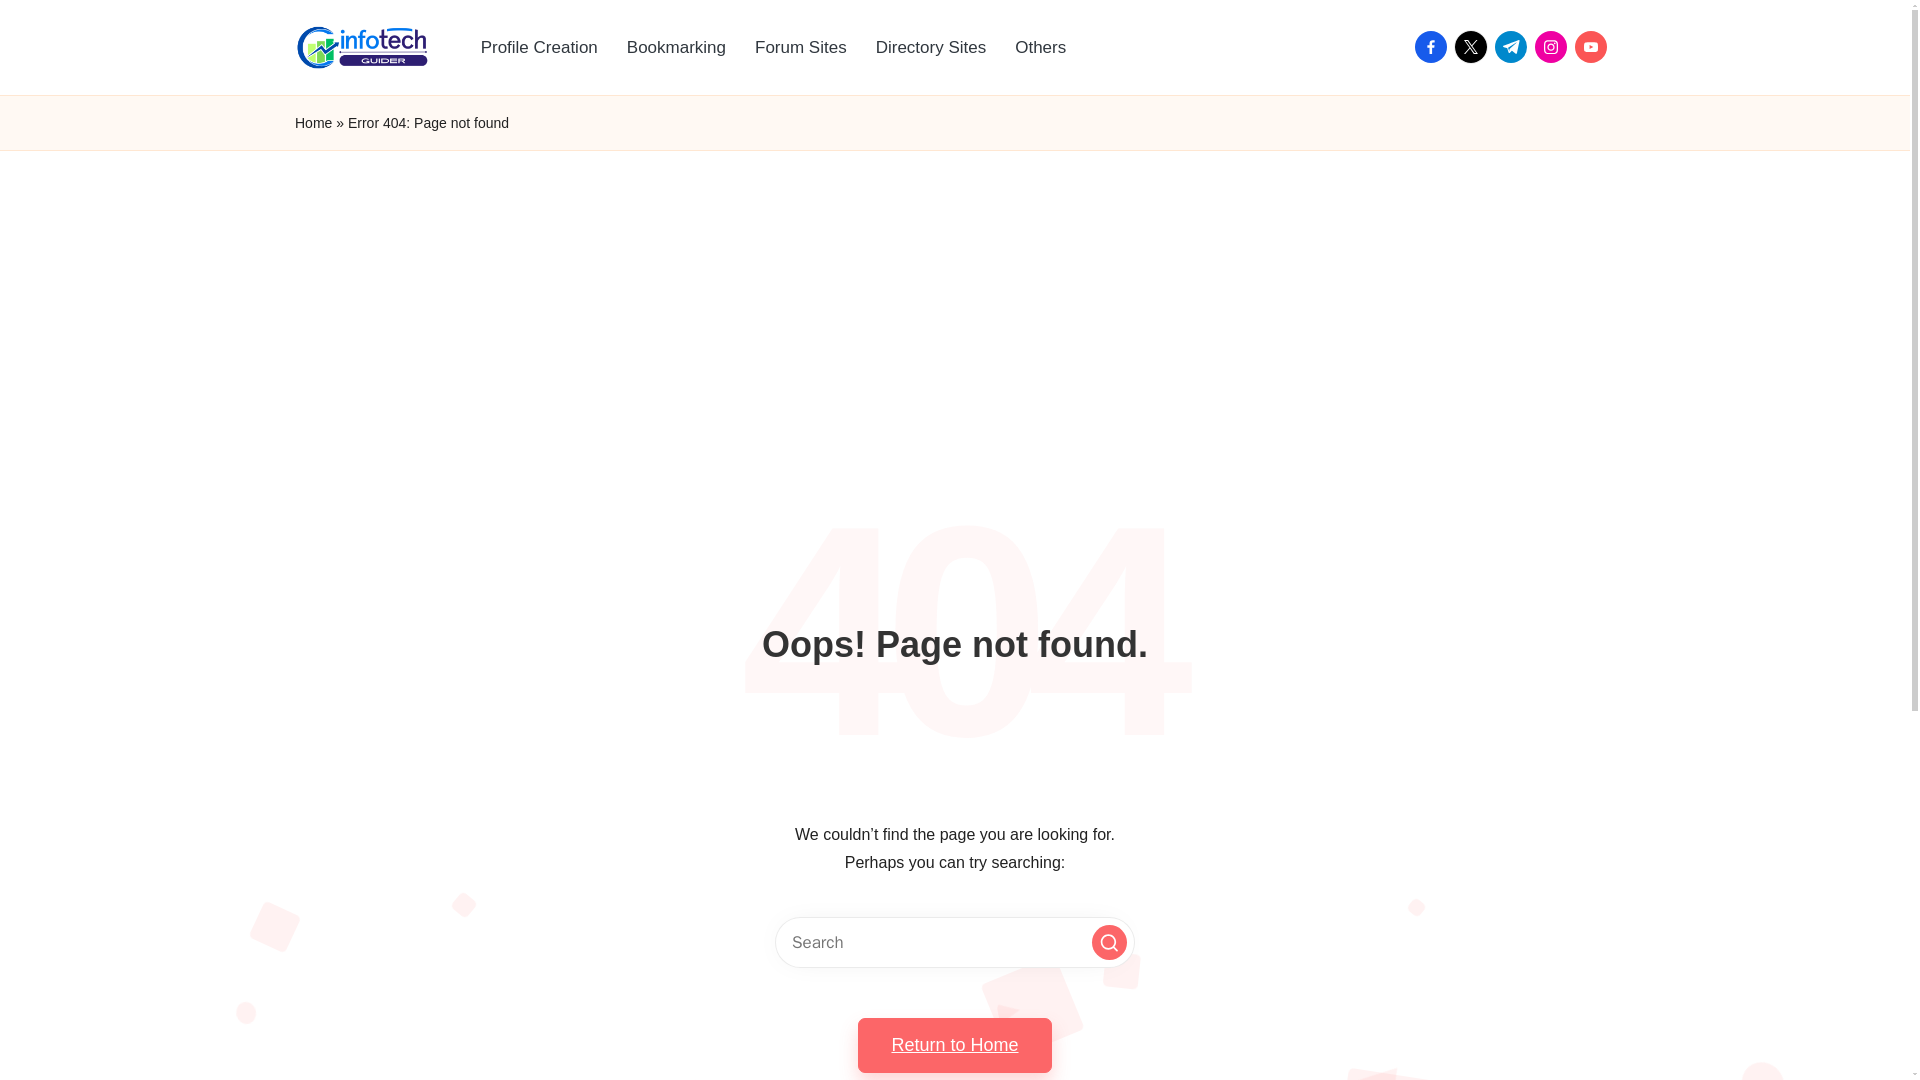  Describe the element at coordinates (314, 124) in the screenshot. I see `Home` at that location.